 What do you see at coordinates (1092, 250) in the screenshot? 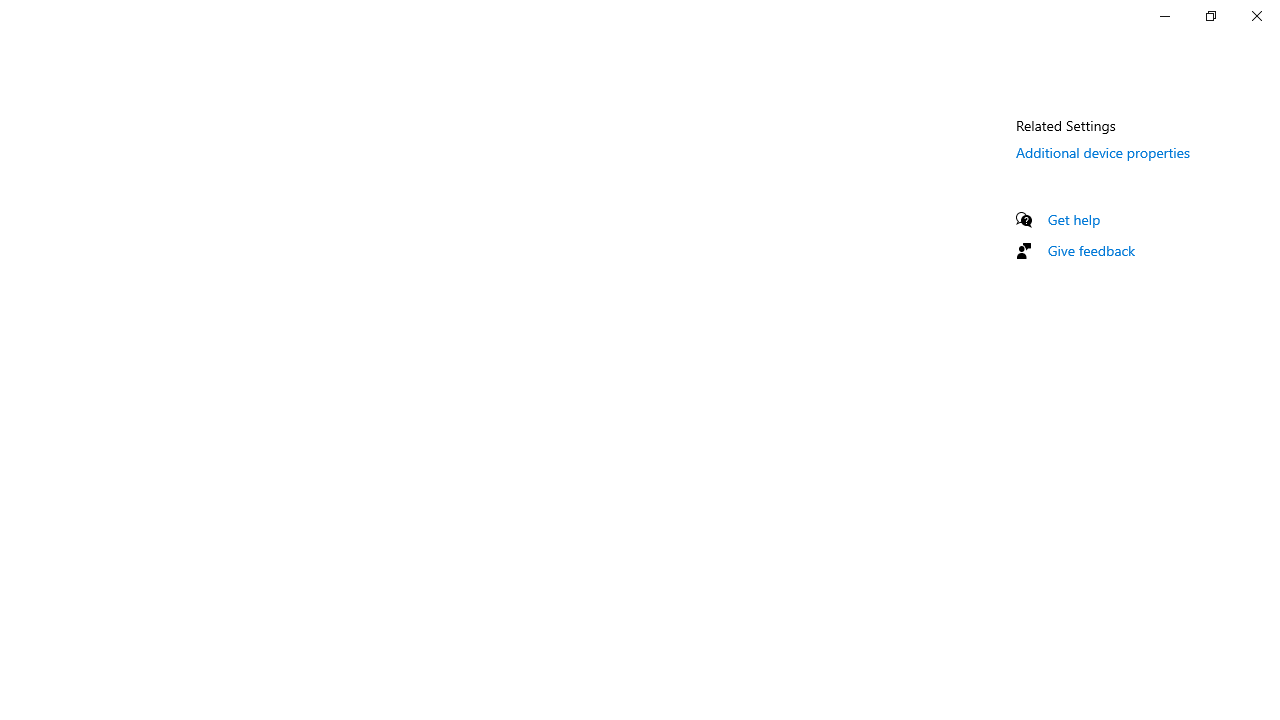
I see `Give feedback` at bounding box center [1092, 250].